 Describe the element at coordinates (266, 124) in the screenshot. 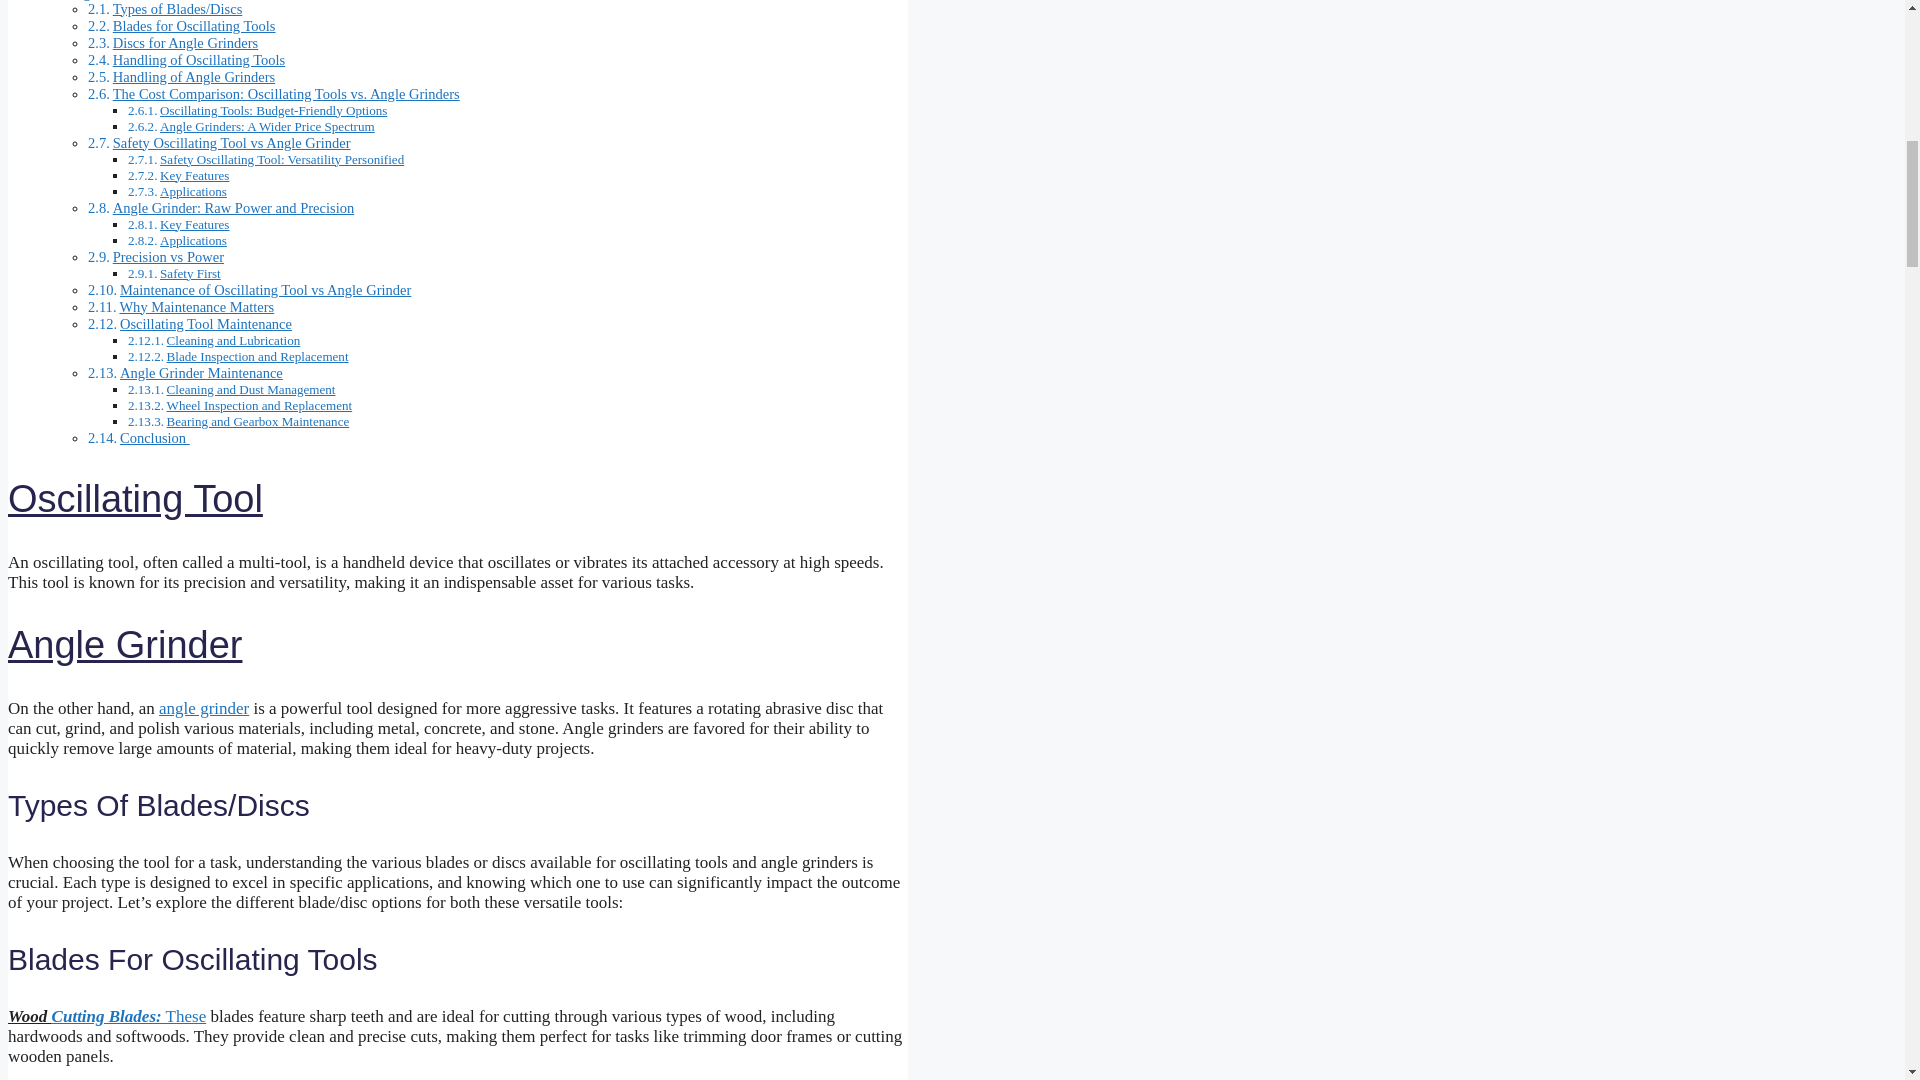

I see `Angle Grinders: A Wider Price Spectrum` at that location.